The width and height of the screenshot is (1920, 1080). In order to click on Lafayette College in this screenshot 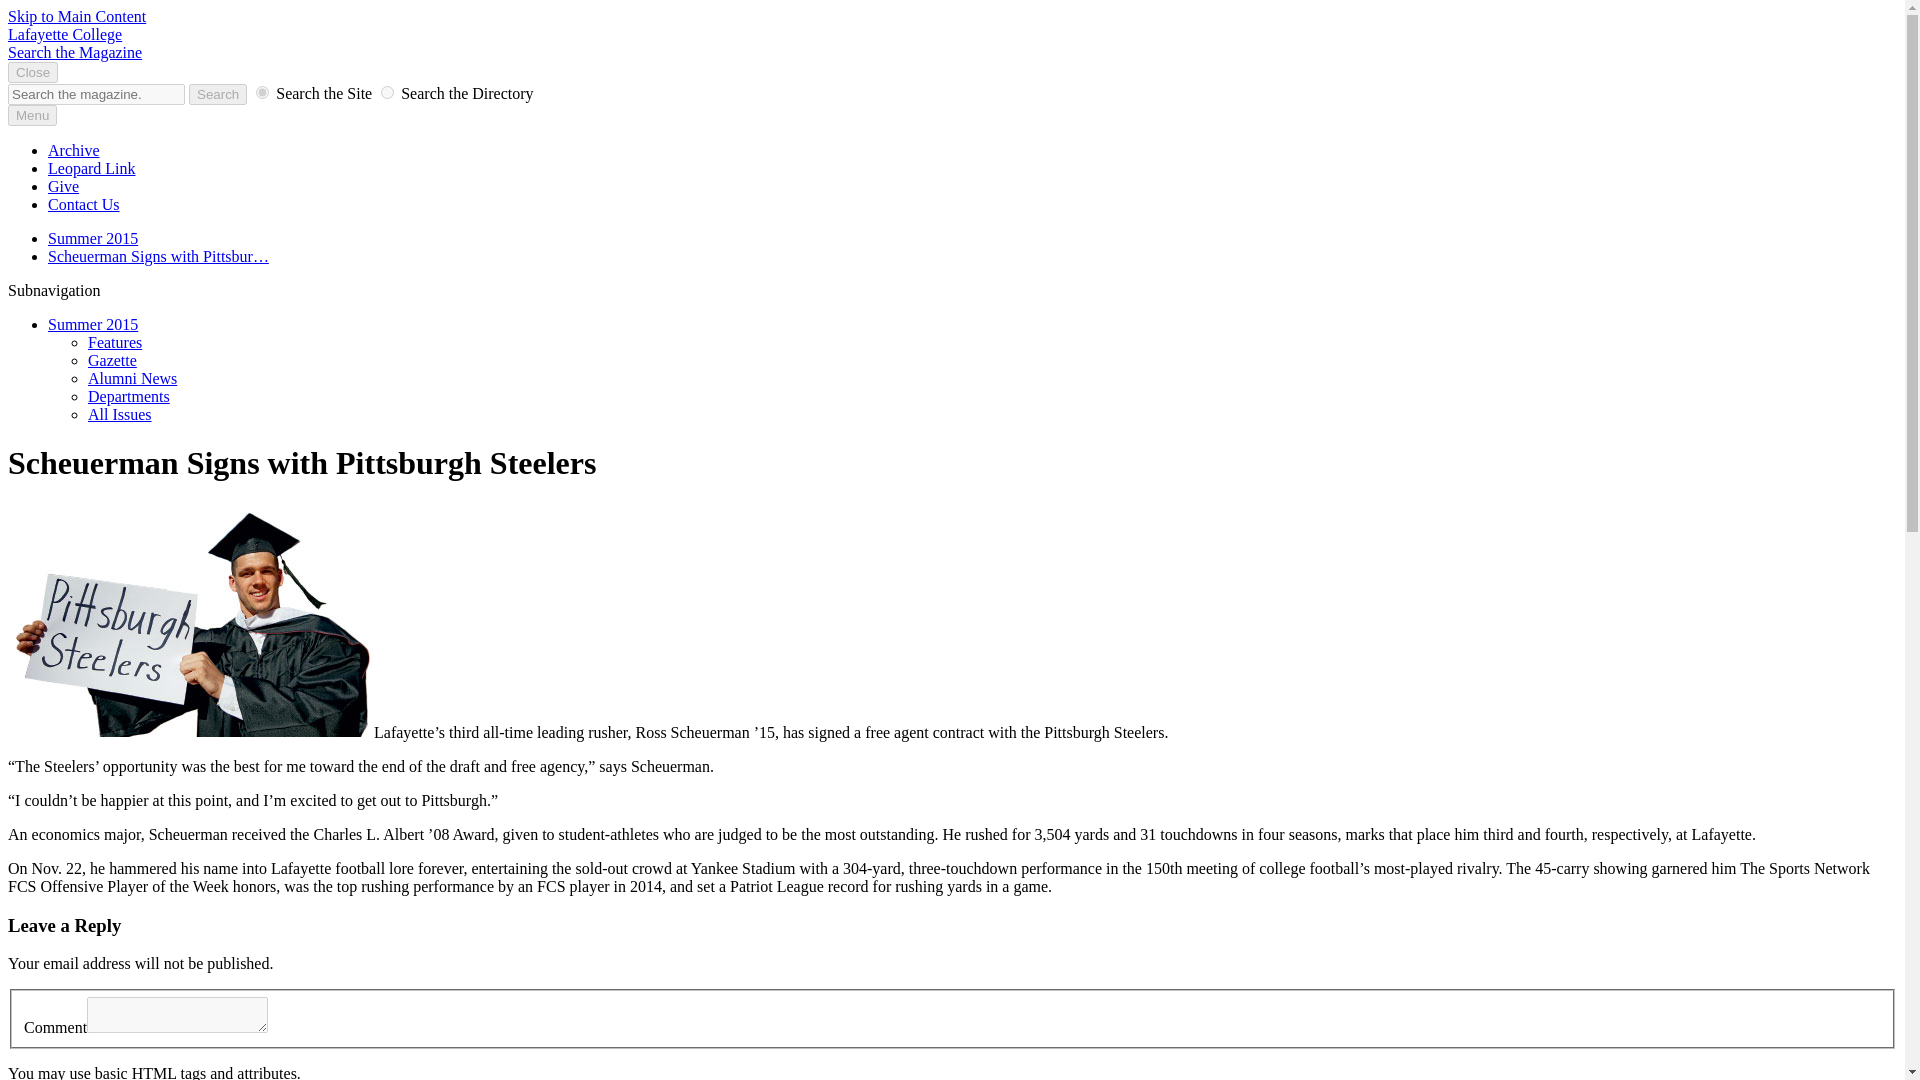, I will do `click(64, 34)`.